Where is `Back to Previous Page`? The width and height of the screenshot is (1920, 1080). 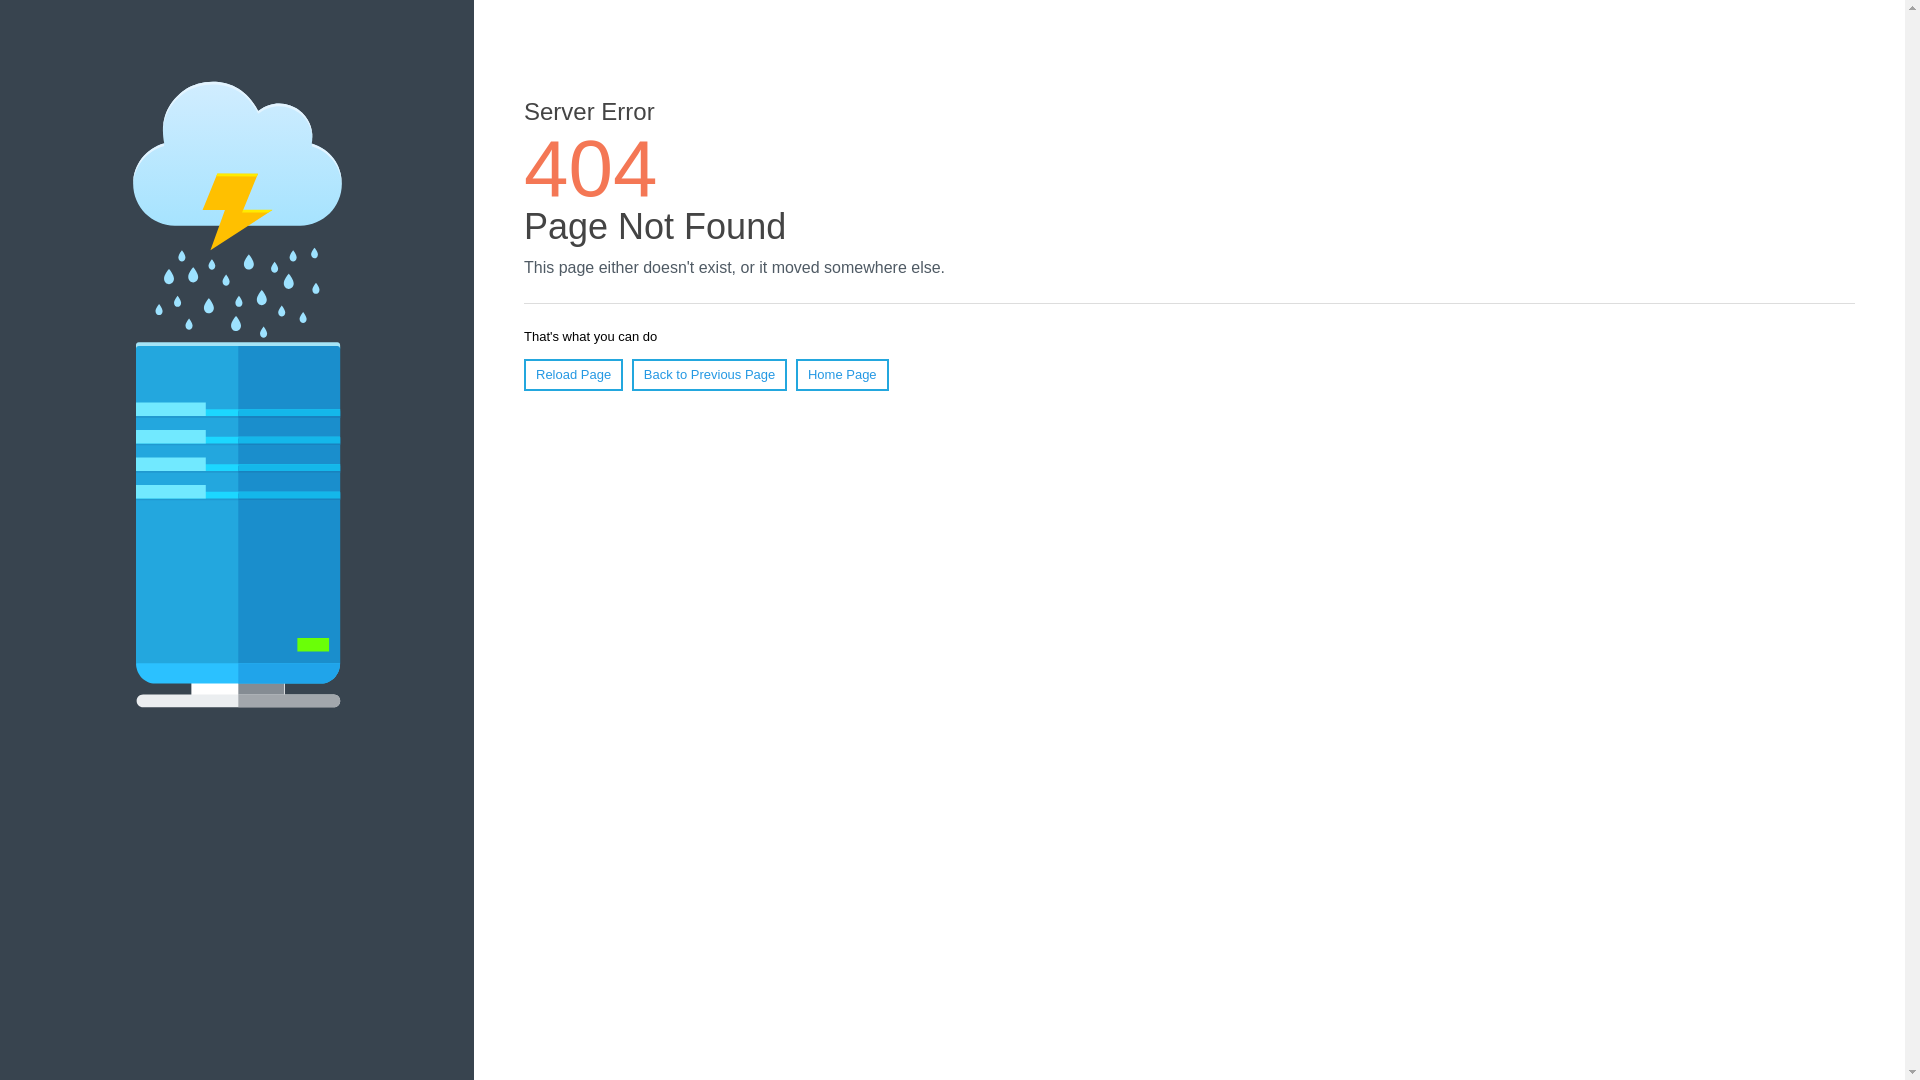 Back to Previous Page is located at coordinates (710, 375).